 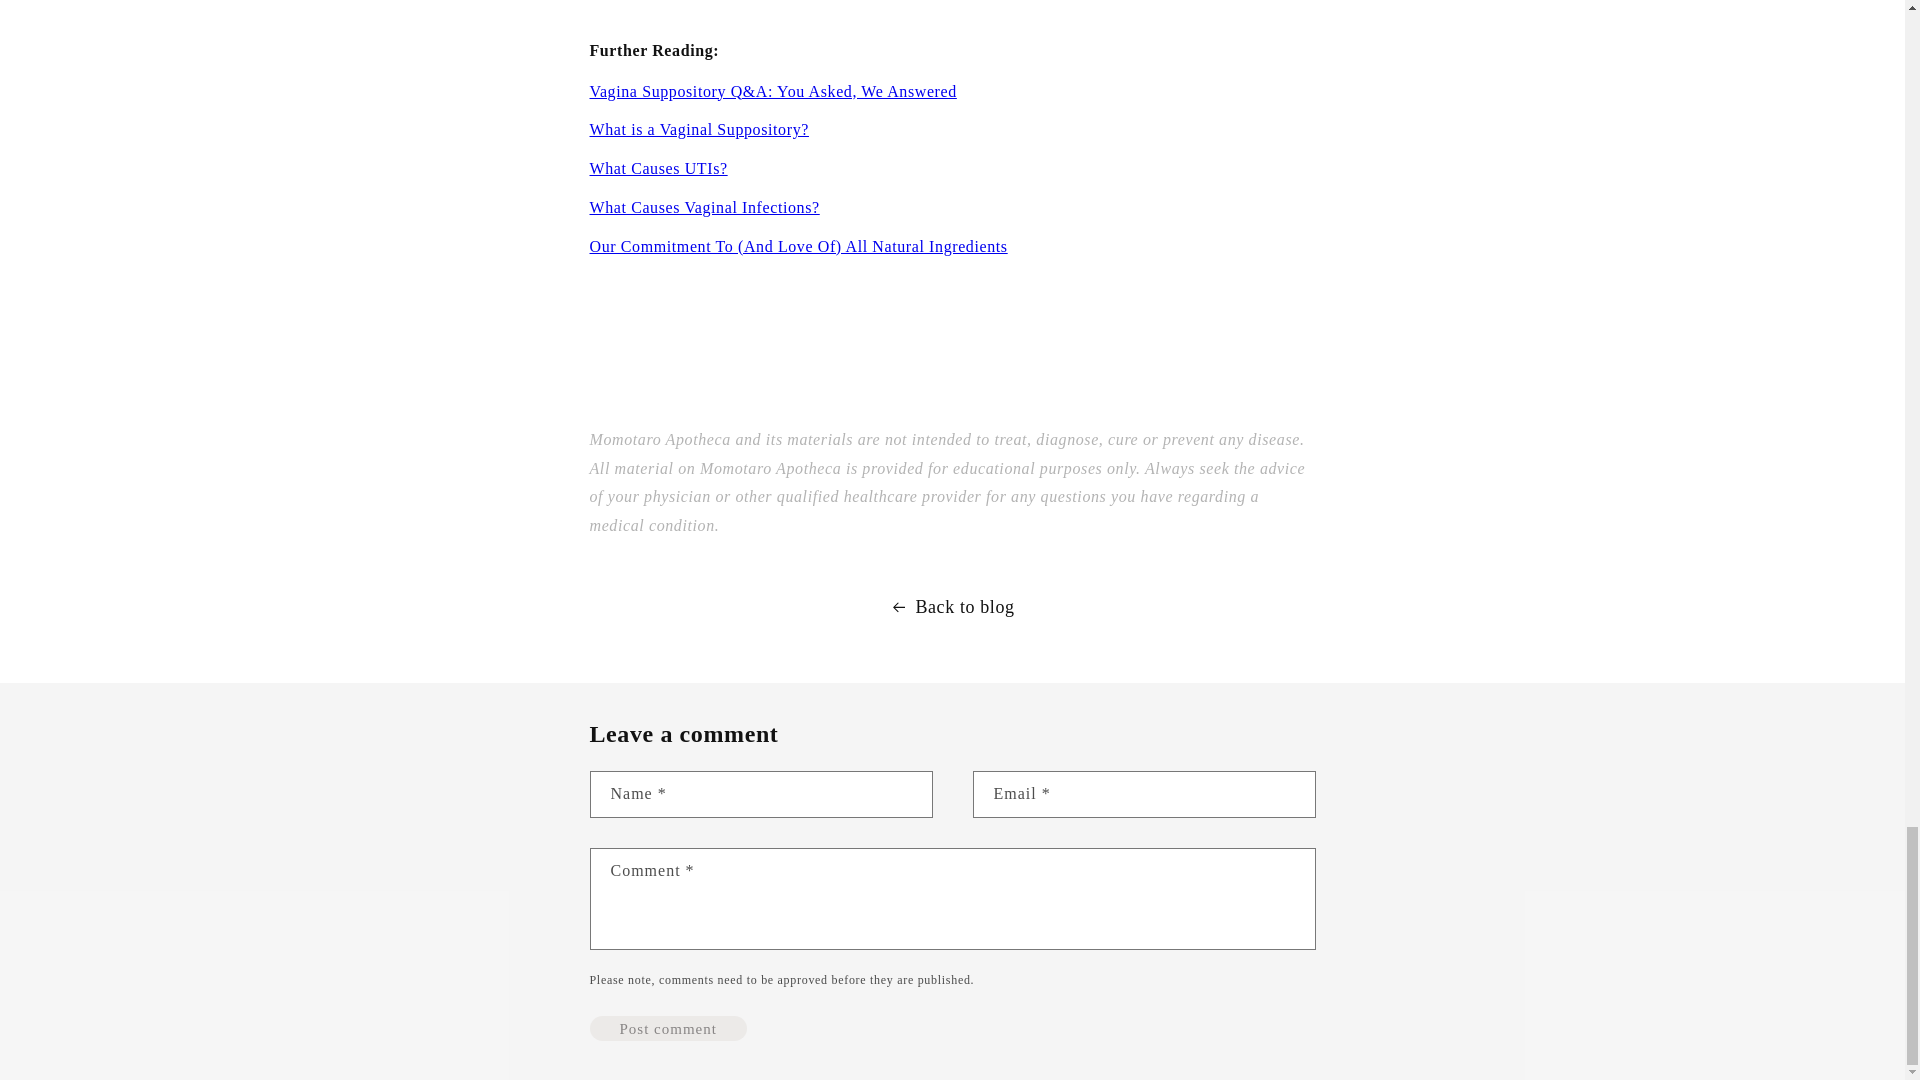 I want to click on What Causes Vaginal Infections?, so click(x=704, y=207).